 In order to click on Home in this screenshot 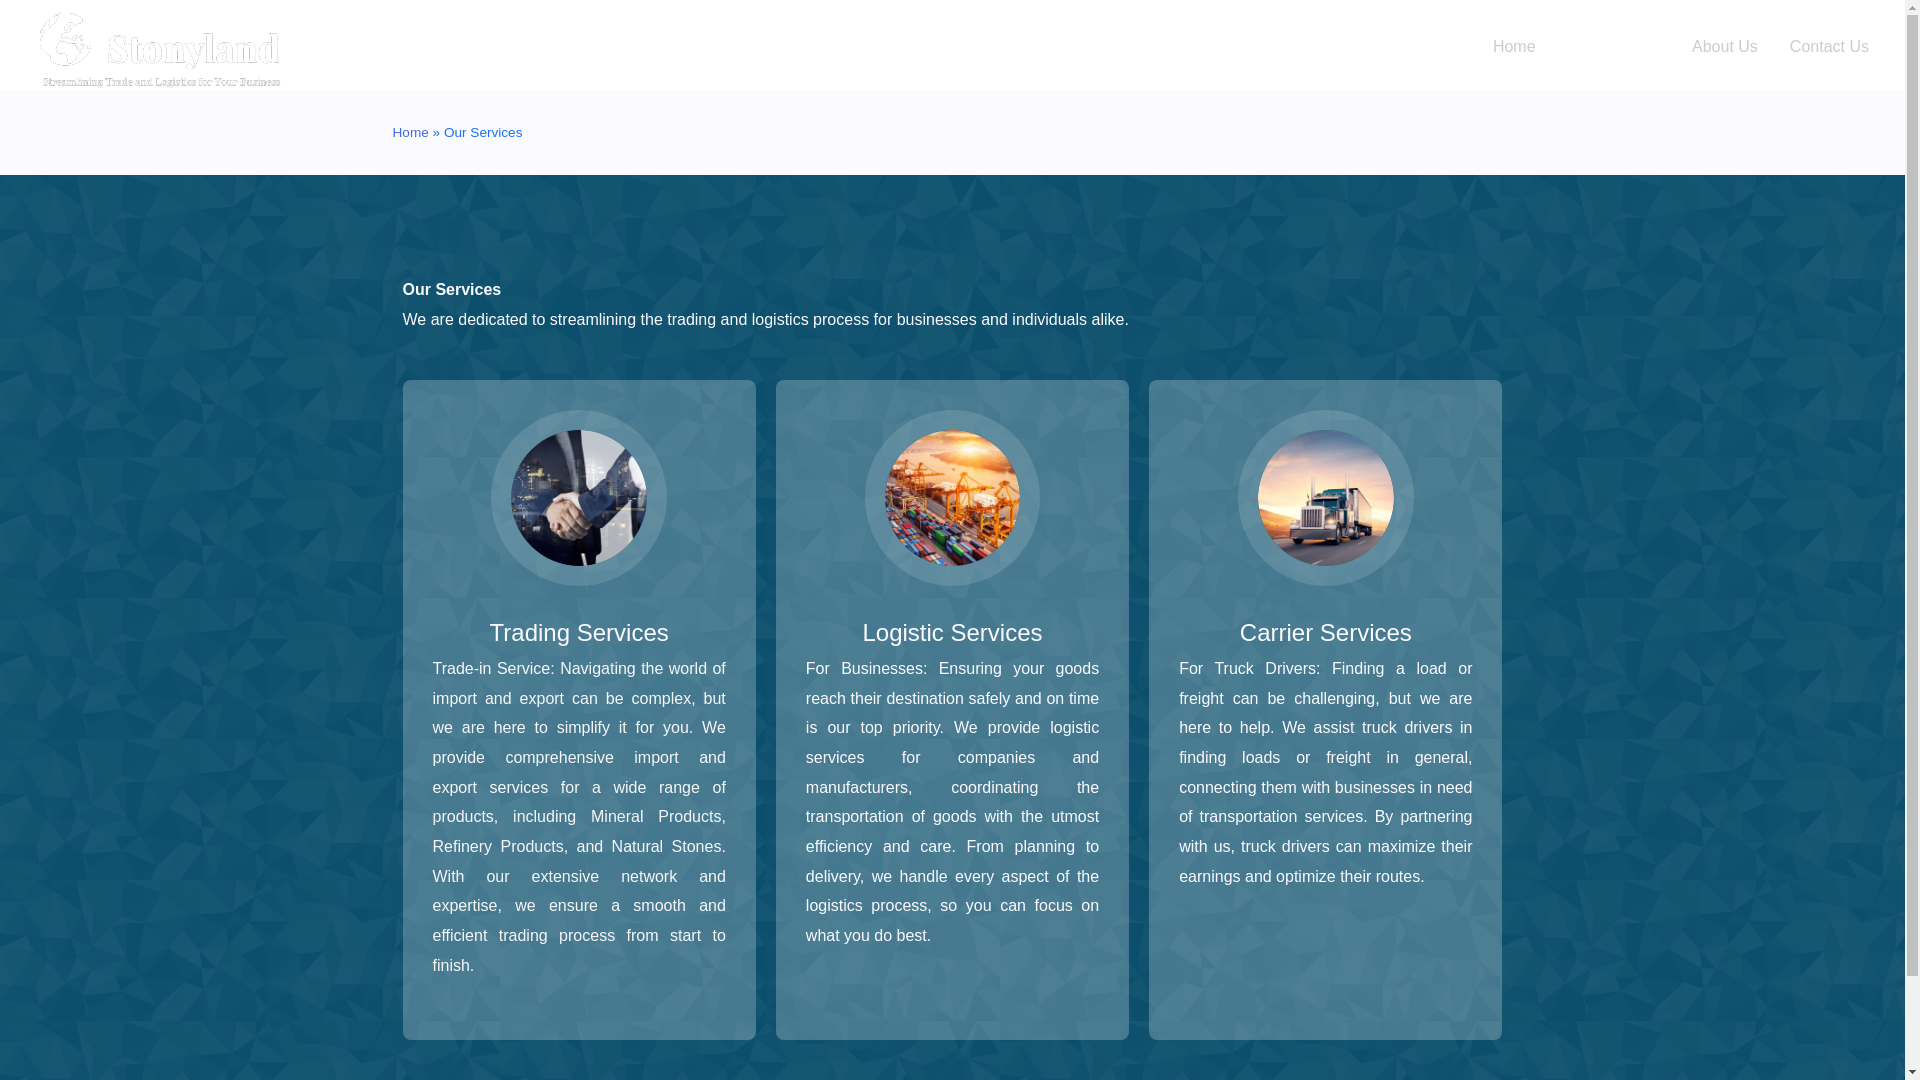, I will do `click(410, 132)`.